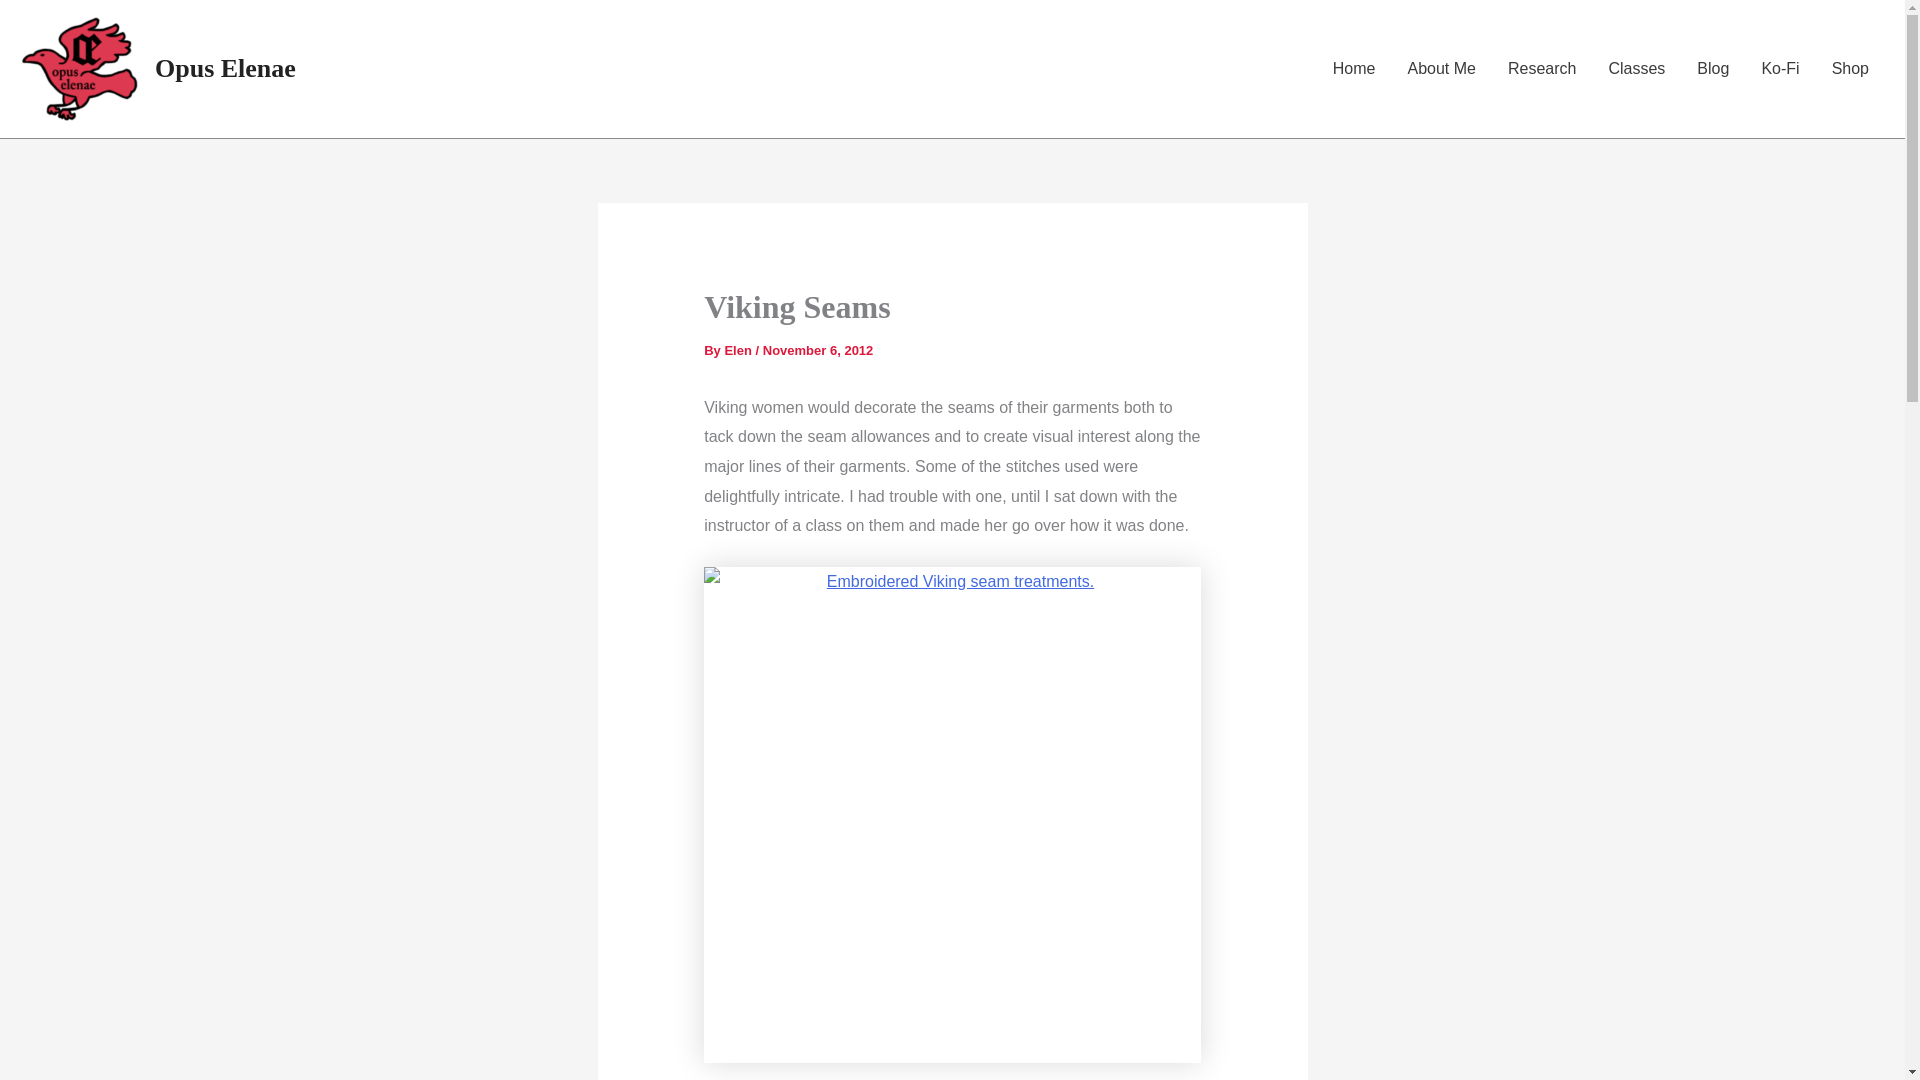 The width and height of the screenshot is (1920, 1080). What do you see at coordinates (225, 68) in the screenshot?
I see `Opus Elenae` at bounding box center [225, 68].